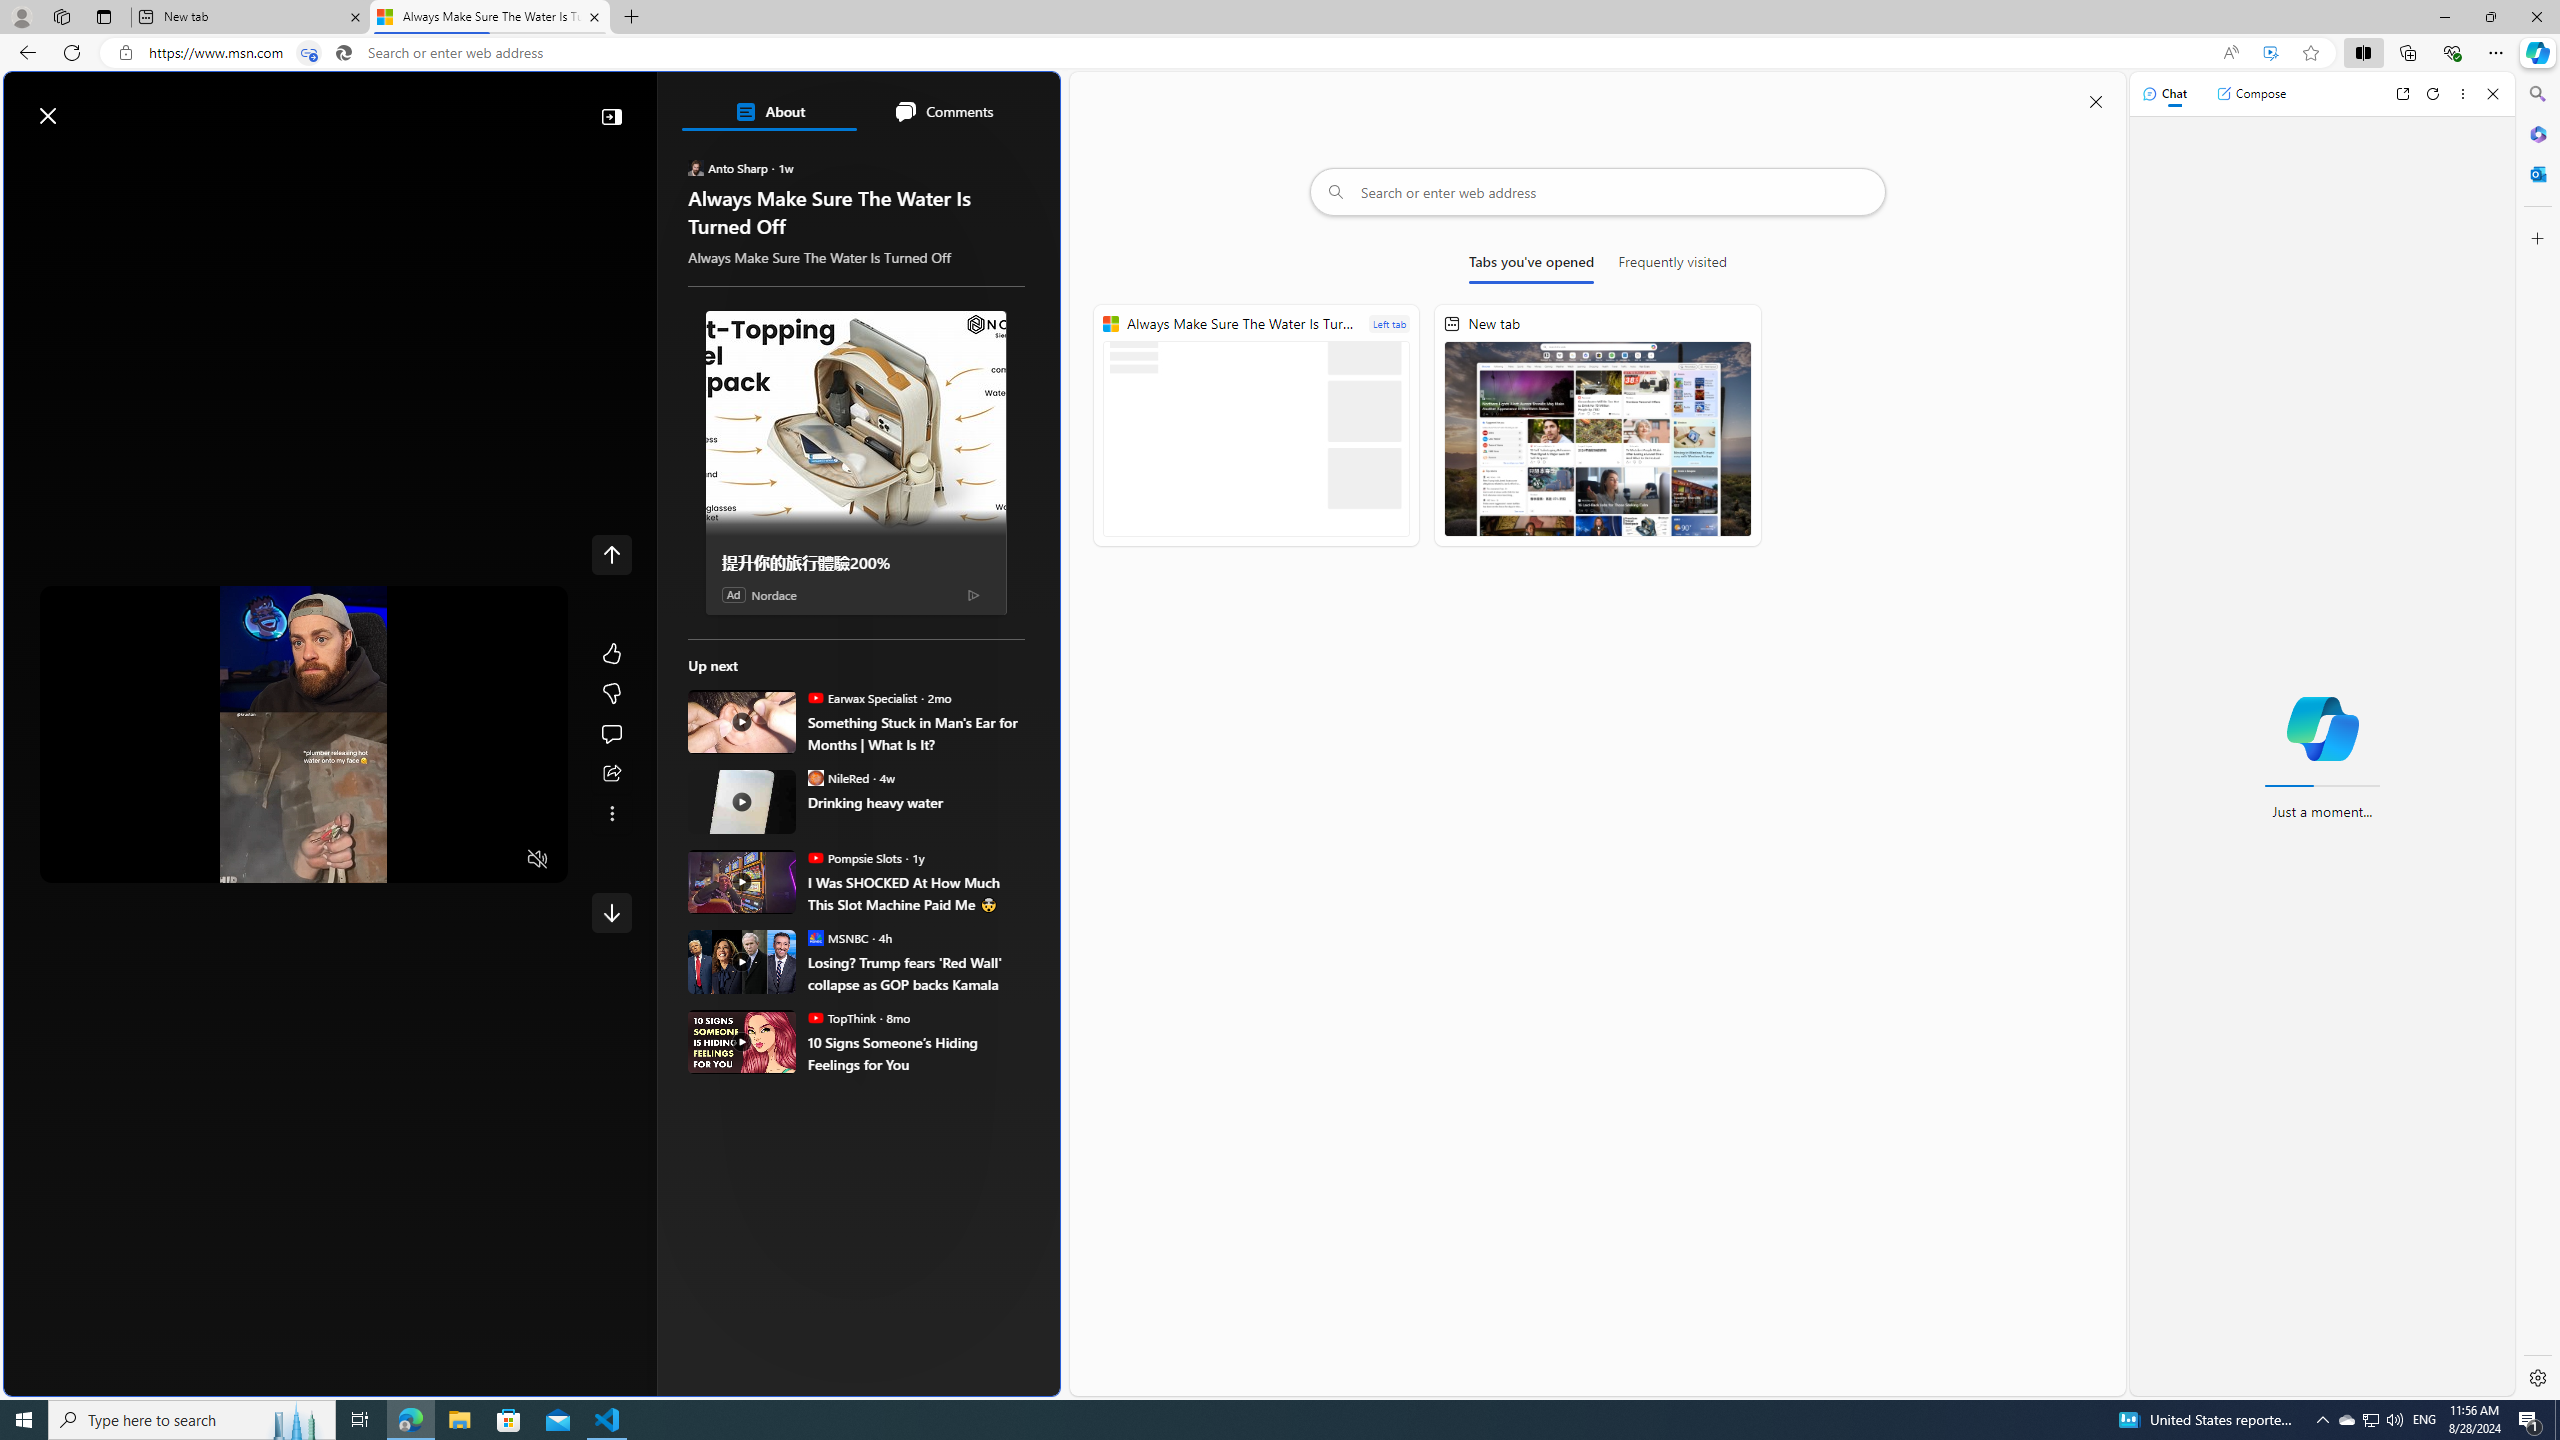  I want to click on Seek Forward, so click(149, 859).